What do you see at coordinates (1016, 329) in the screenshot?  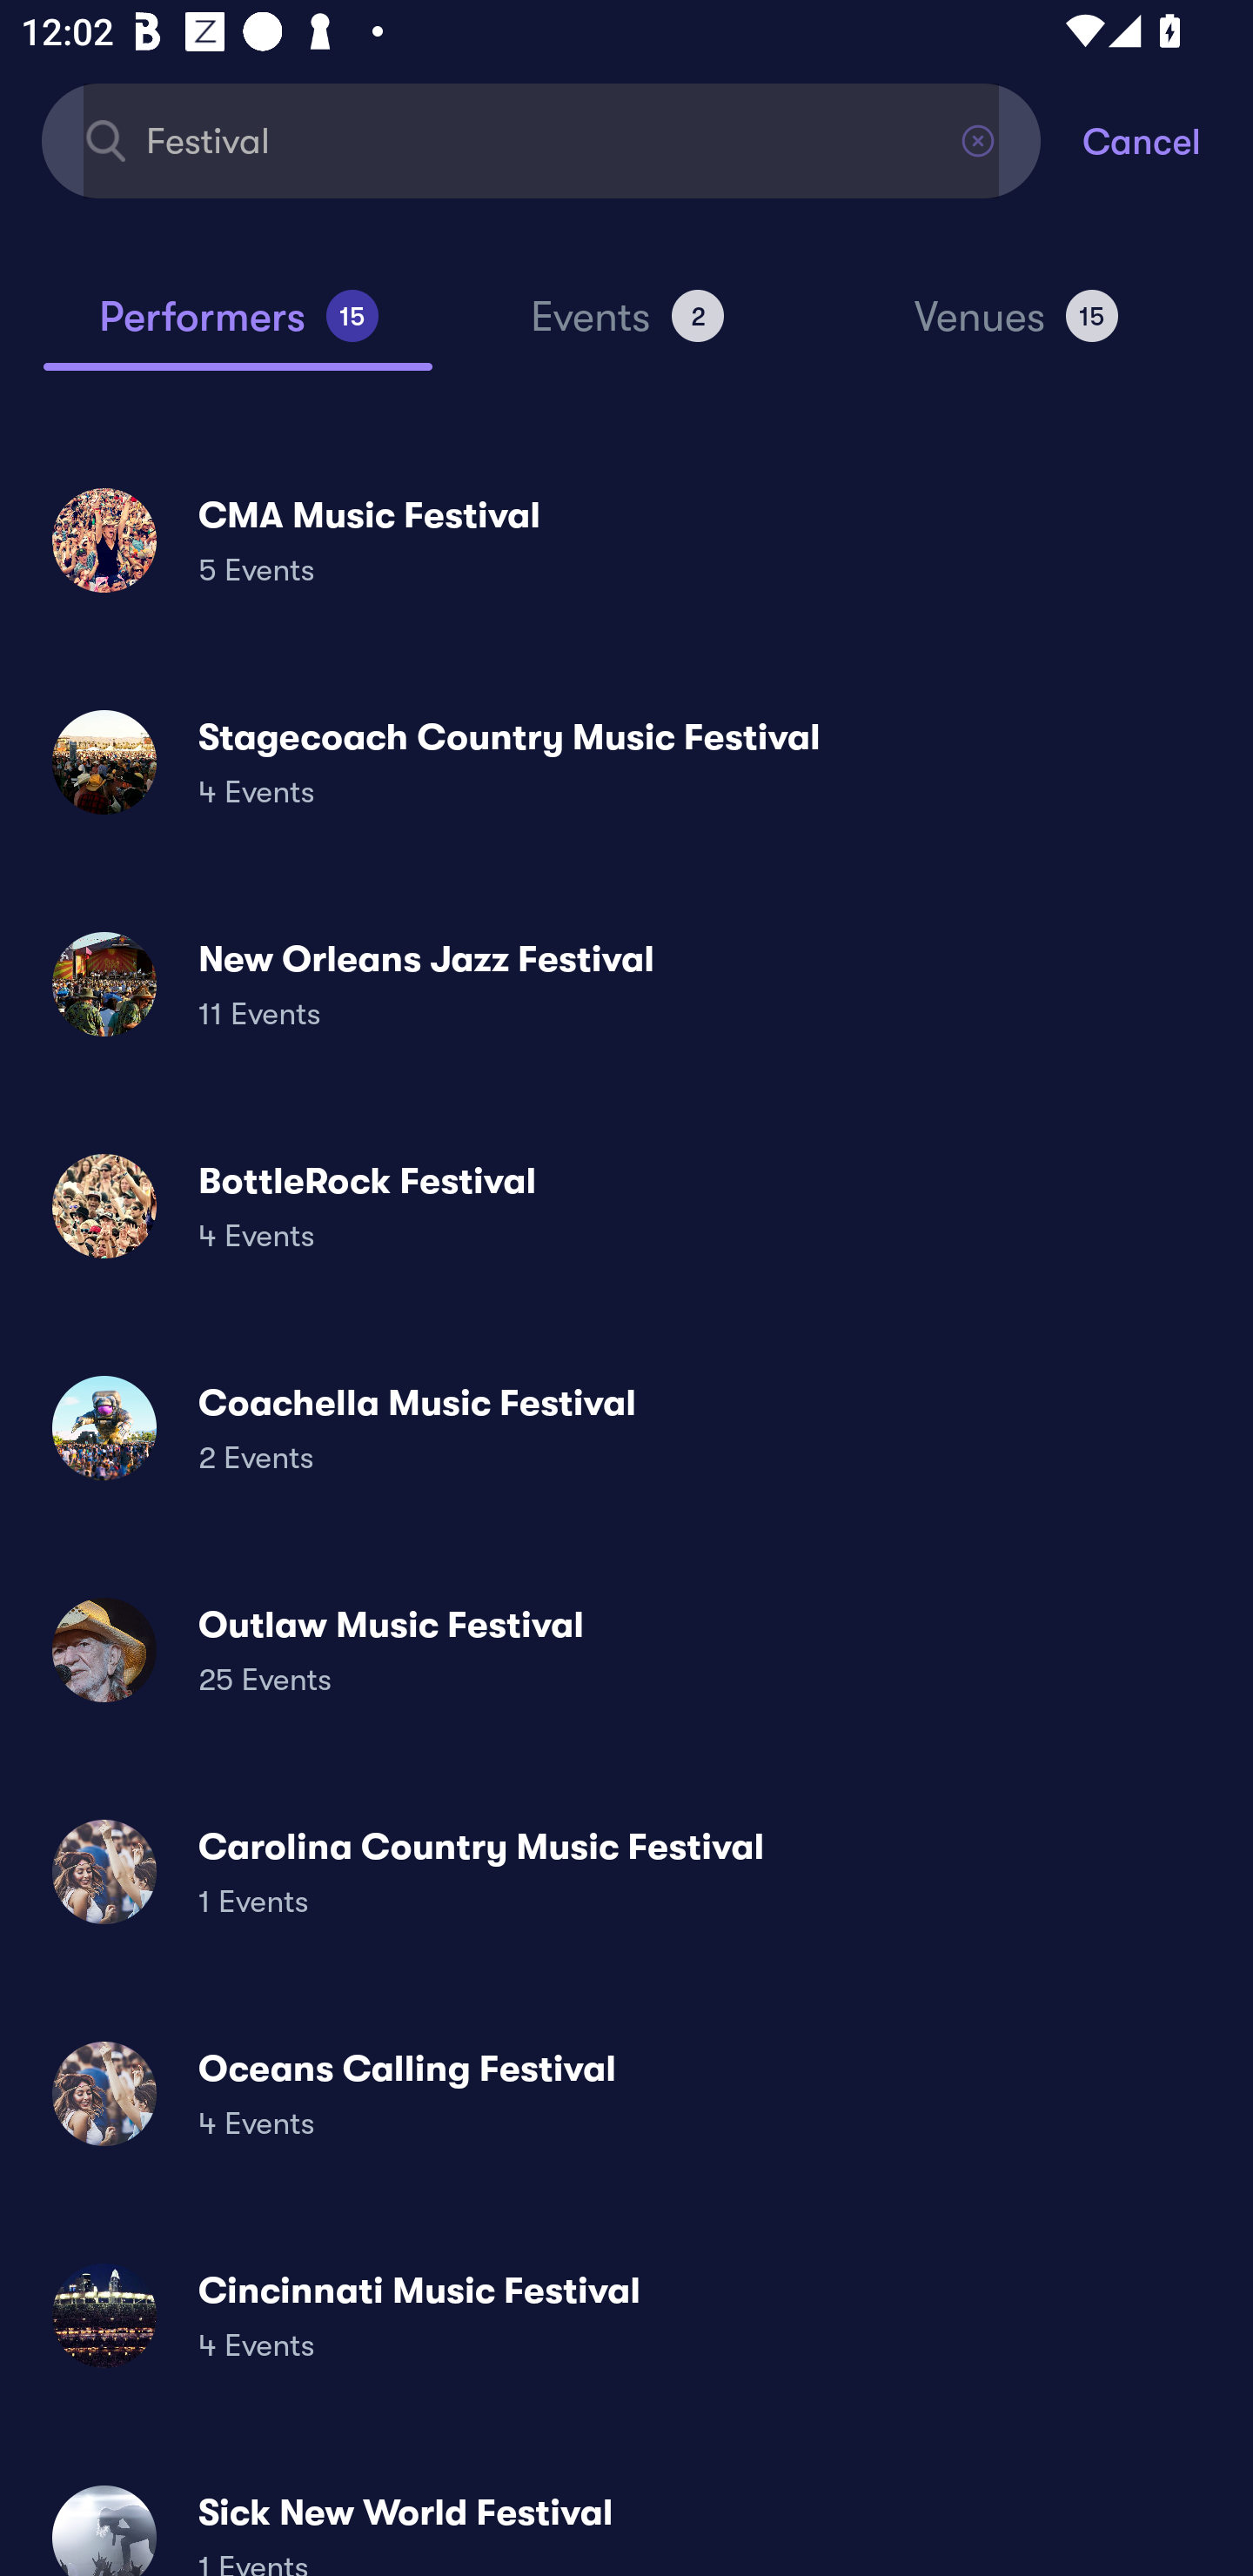 I see `Venues 15` at bounding box center [1016, 329].